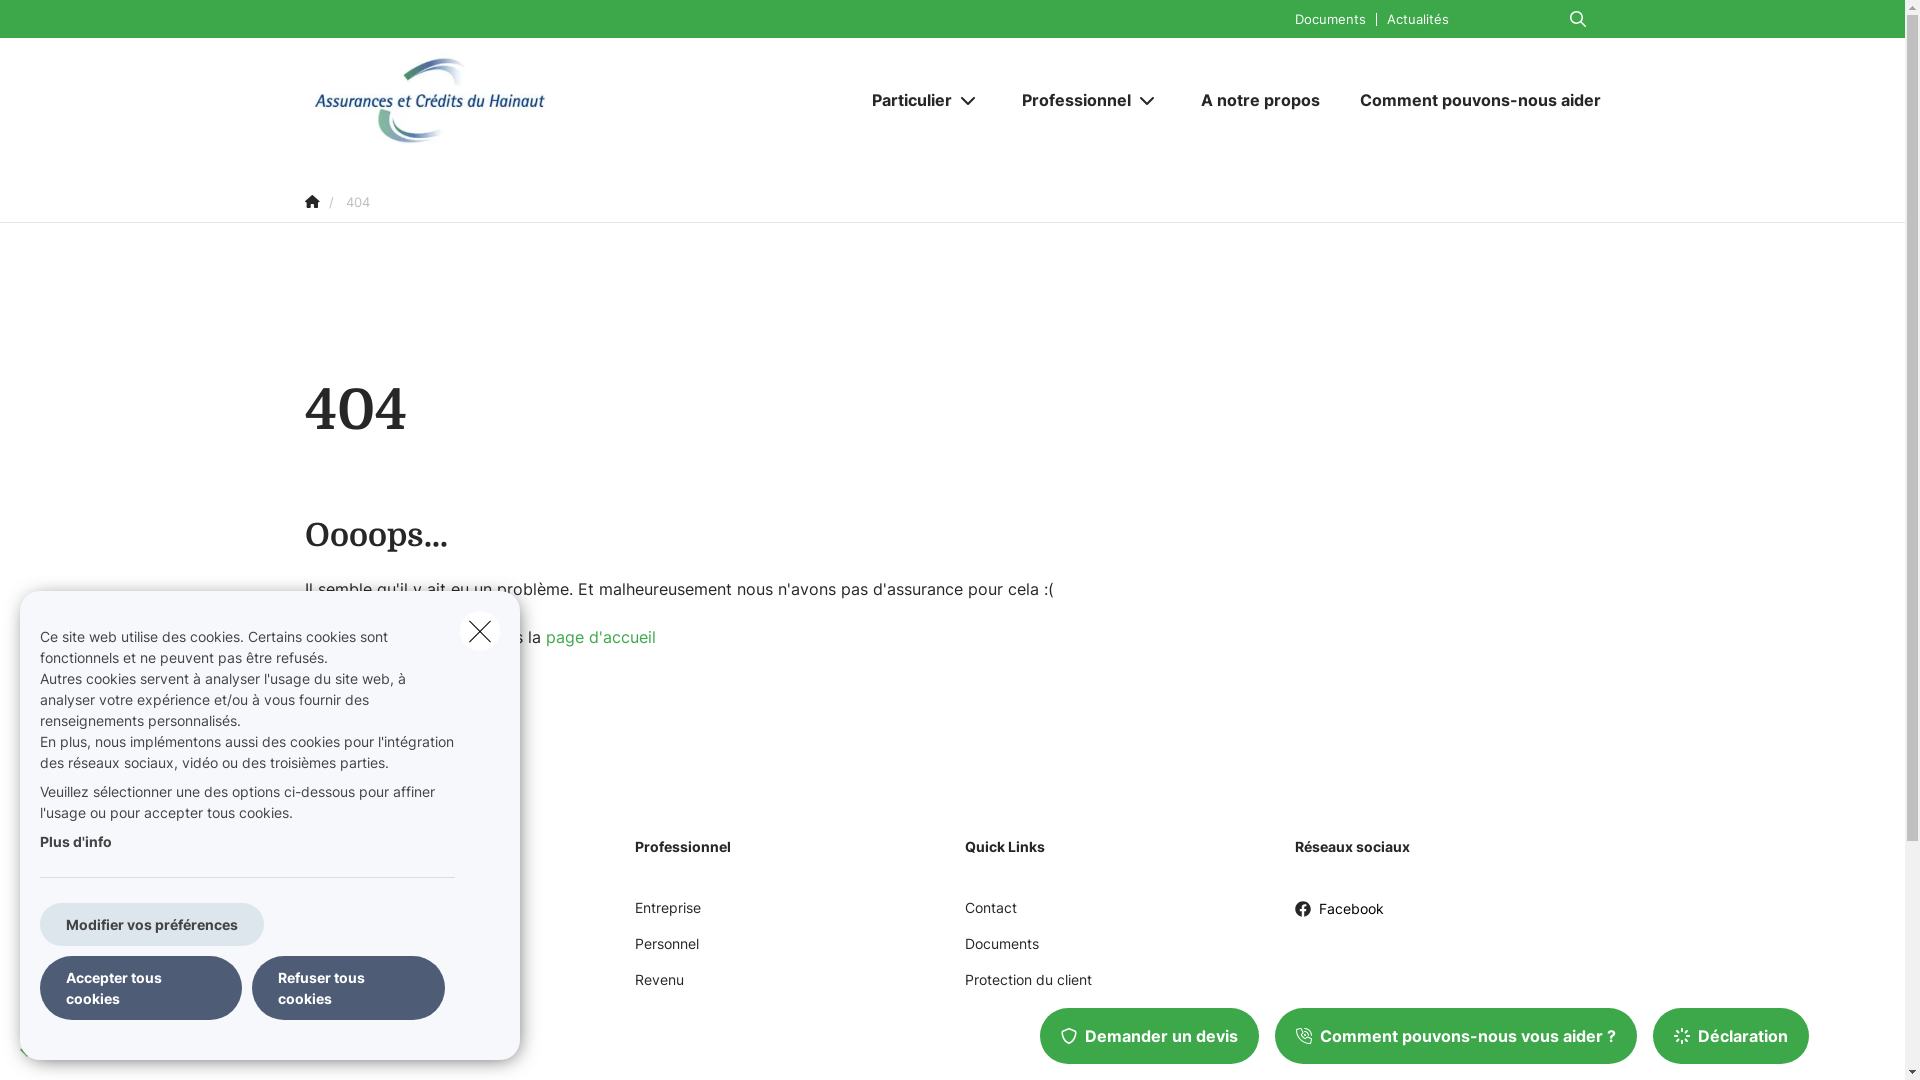 The width and height of the screenshot is (1920, 1080). Describe the element at coordinates (990, 915) in the screenshot. I see `Contact` at that location.